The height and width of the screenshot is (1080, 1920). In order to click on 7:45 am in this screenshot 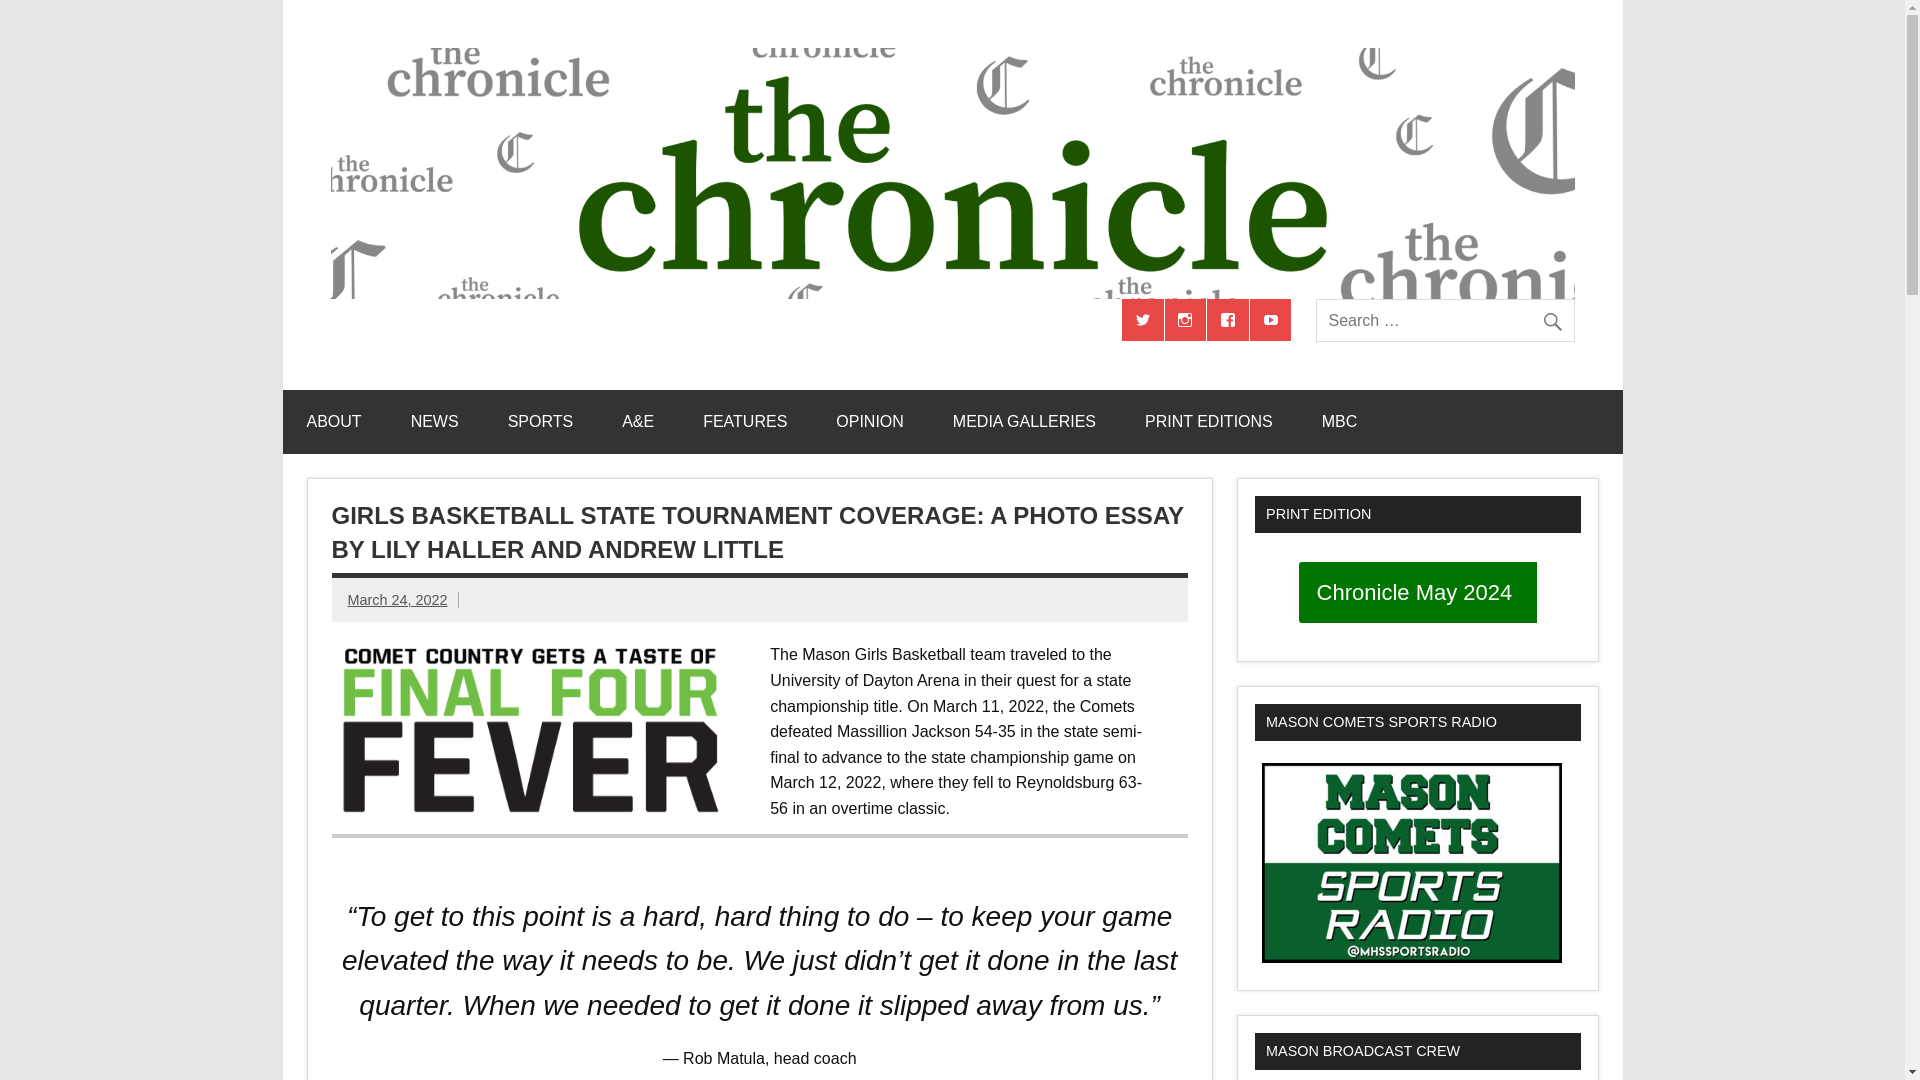, I will do `click(397, 600)`.